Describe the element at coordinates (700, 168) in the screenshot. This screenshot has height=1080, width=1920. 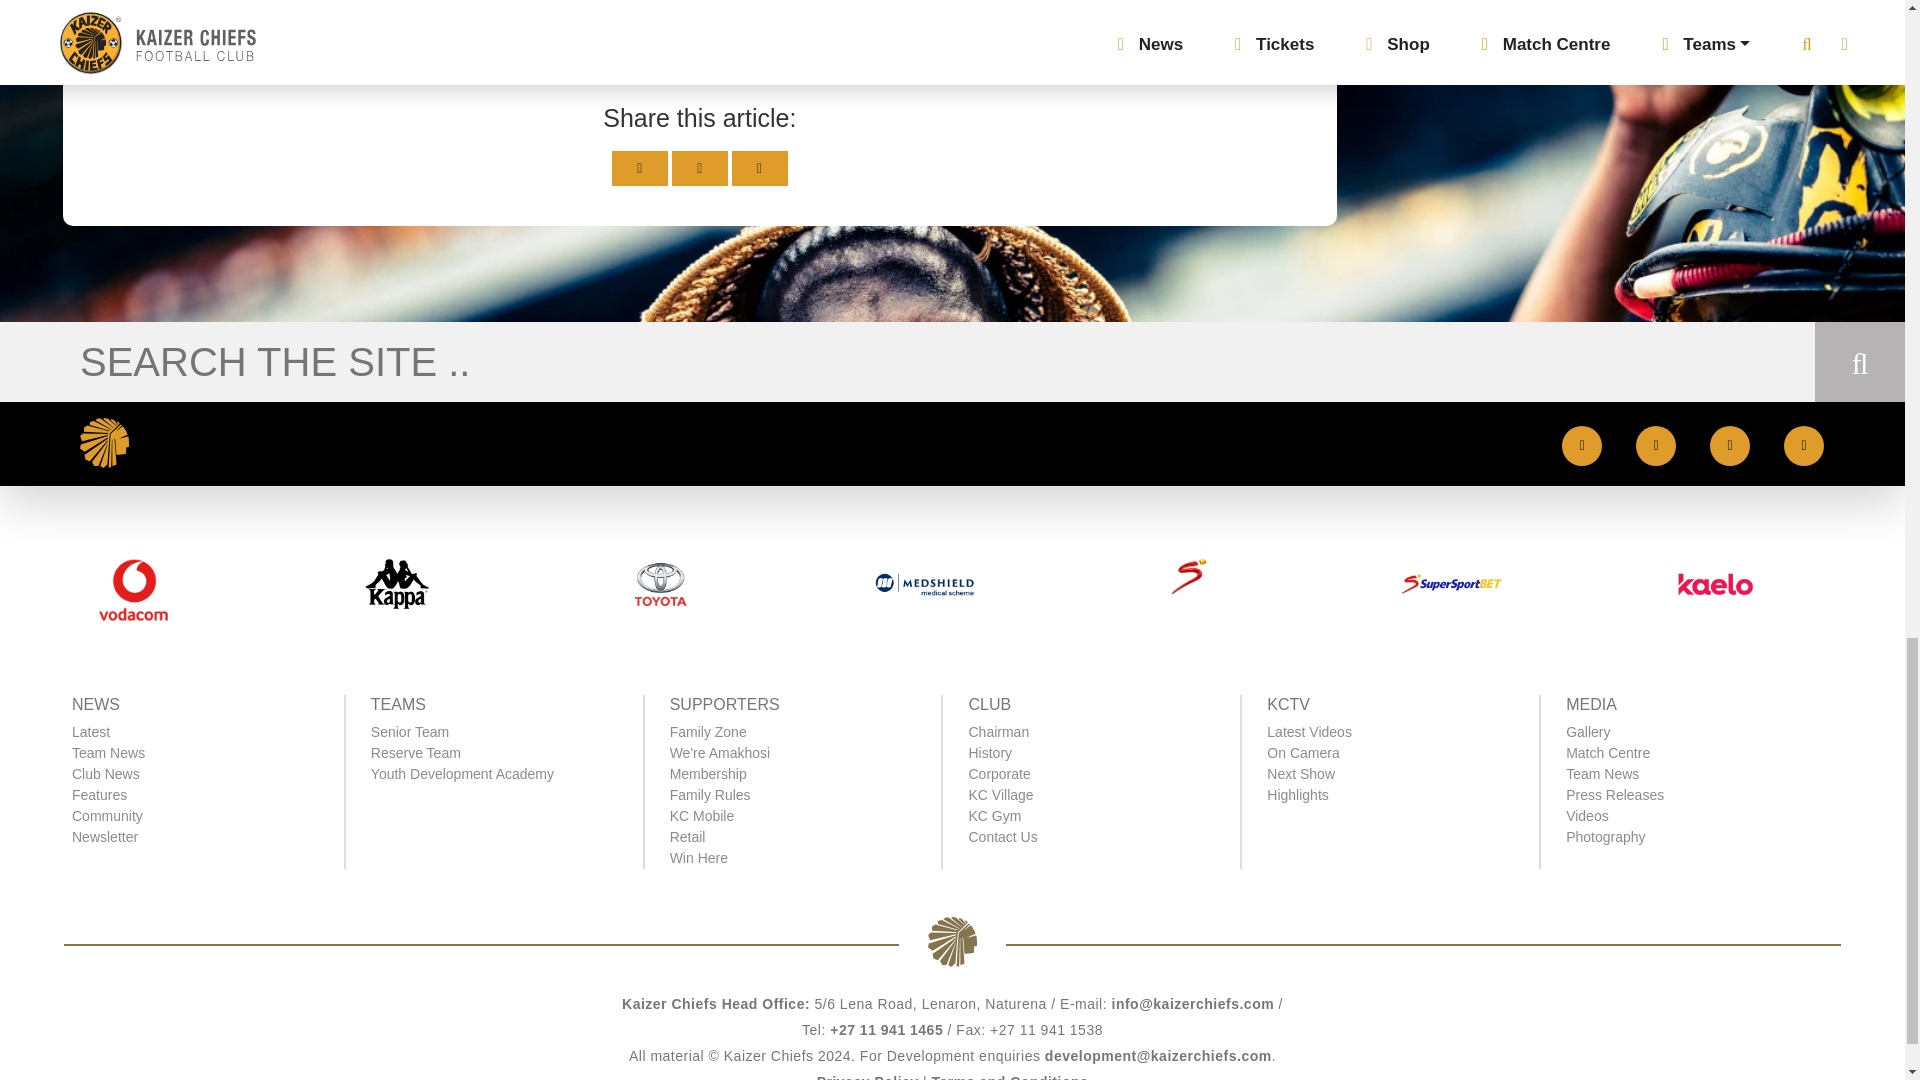
I see `Share on Facebook` at that location.